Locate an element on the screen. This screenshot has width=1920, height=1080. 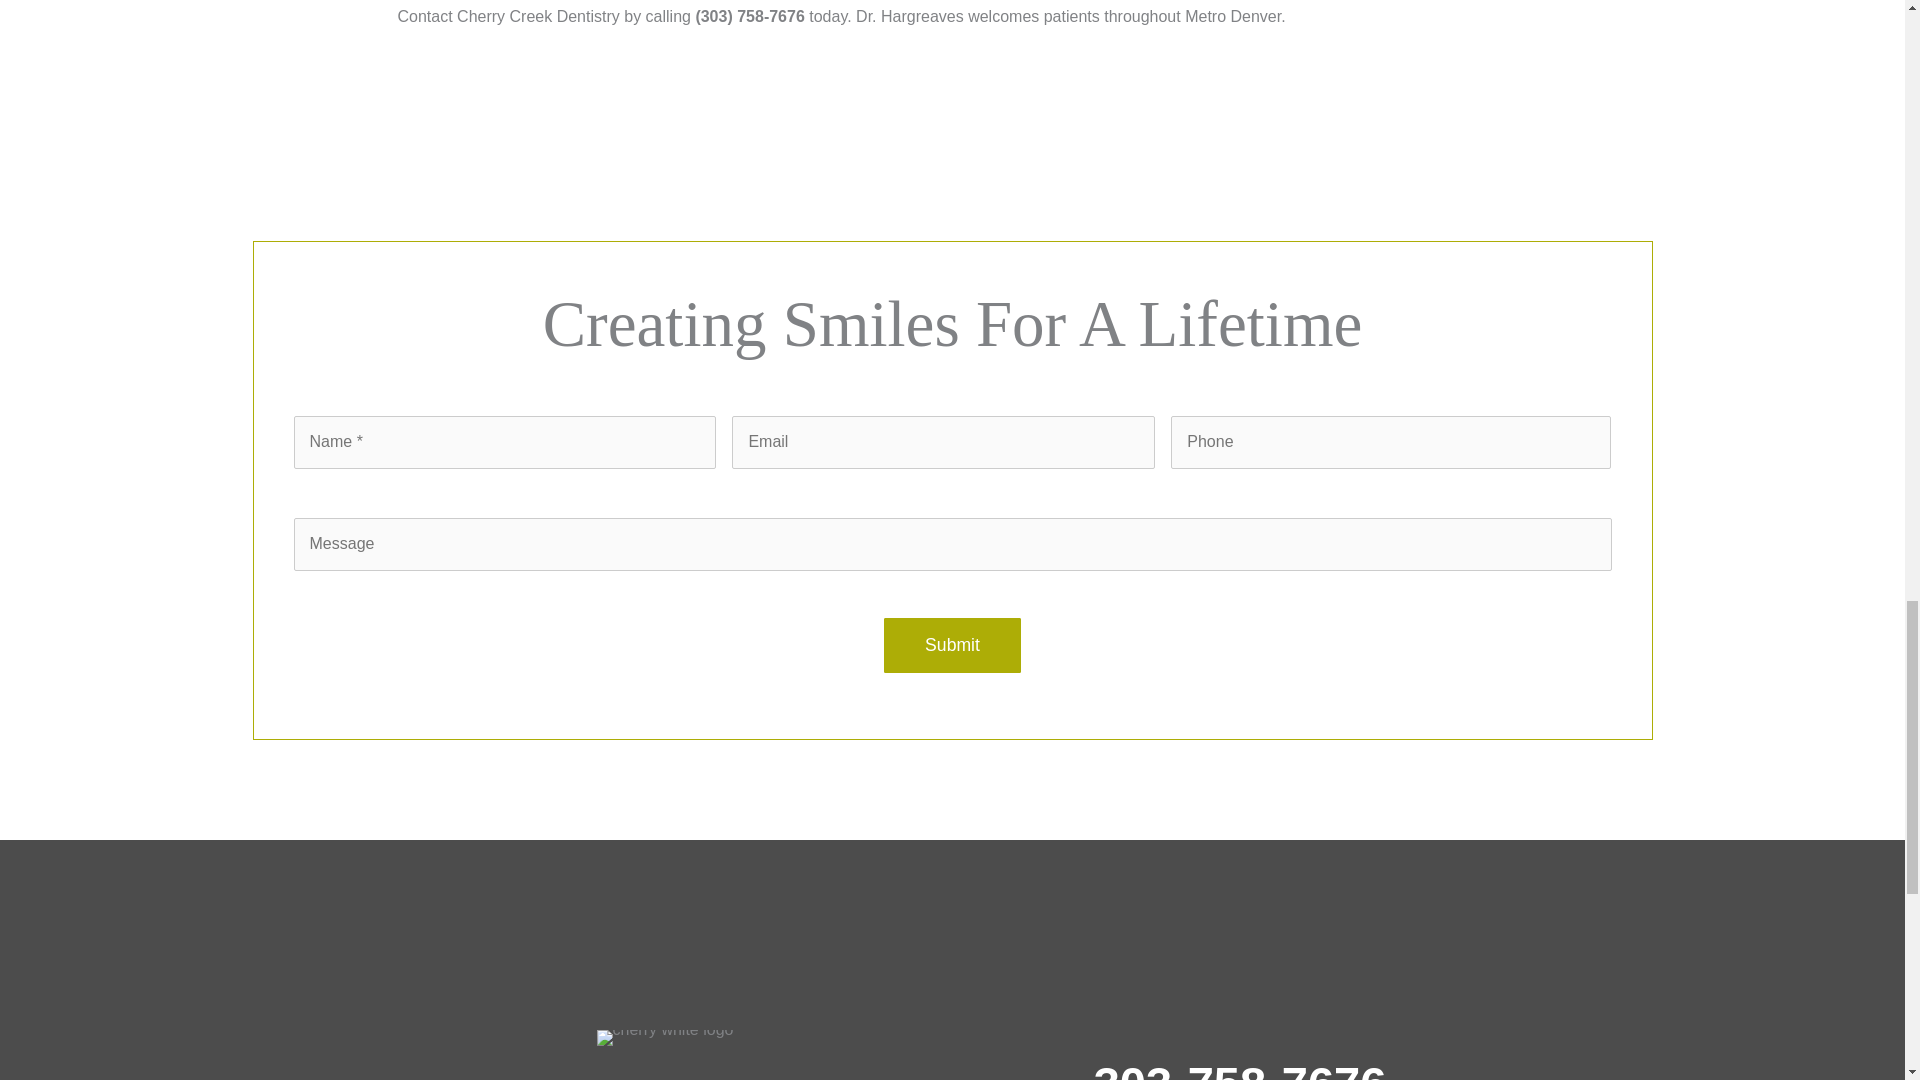
cherry white logo is located at coordinates (665, 1038).